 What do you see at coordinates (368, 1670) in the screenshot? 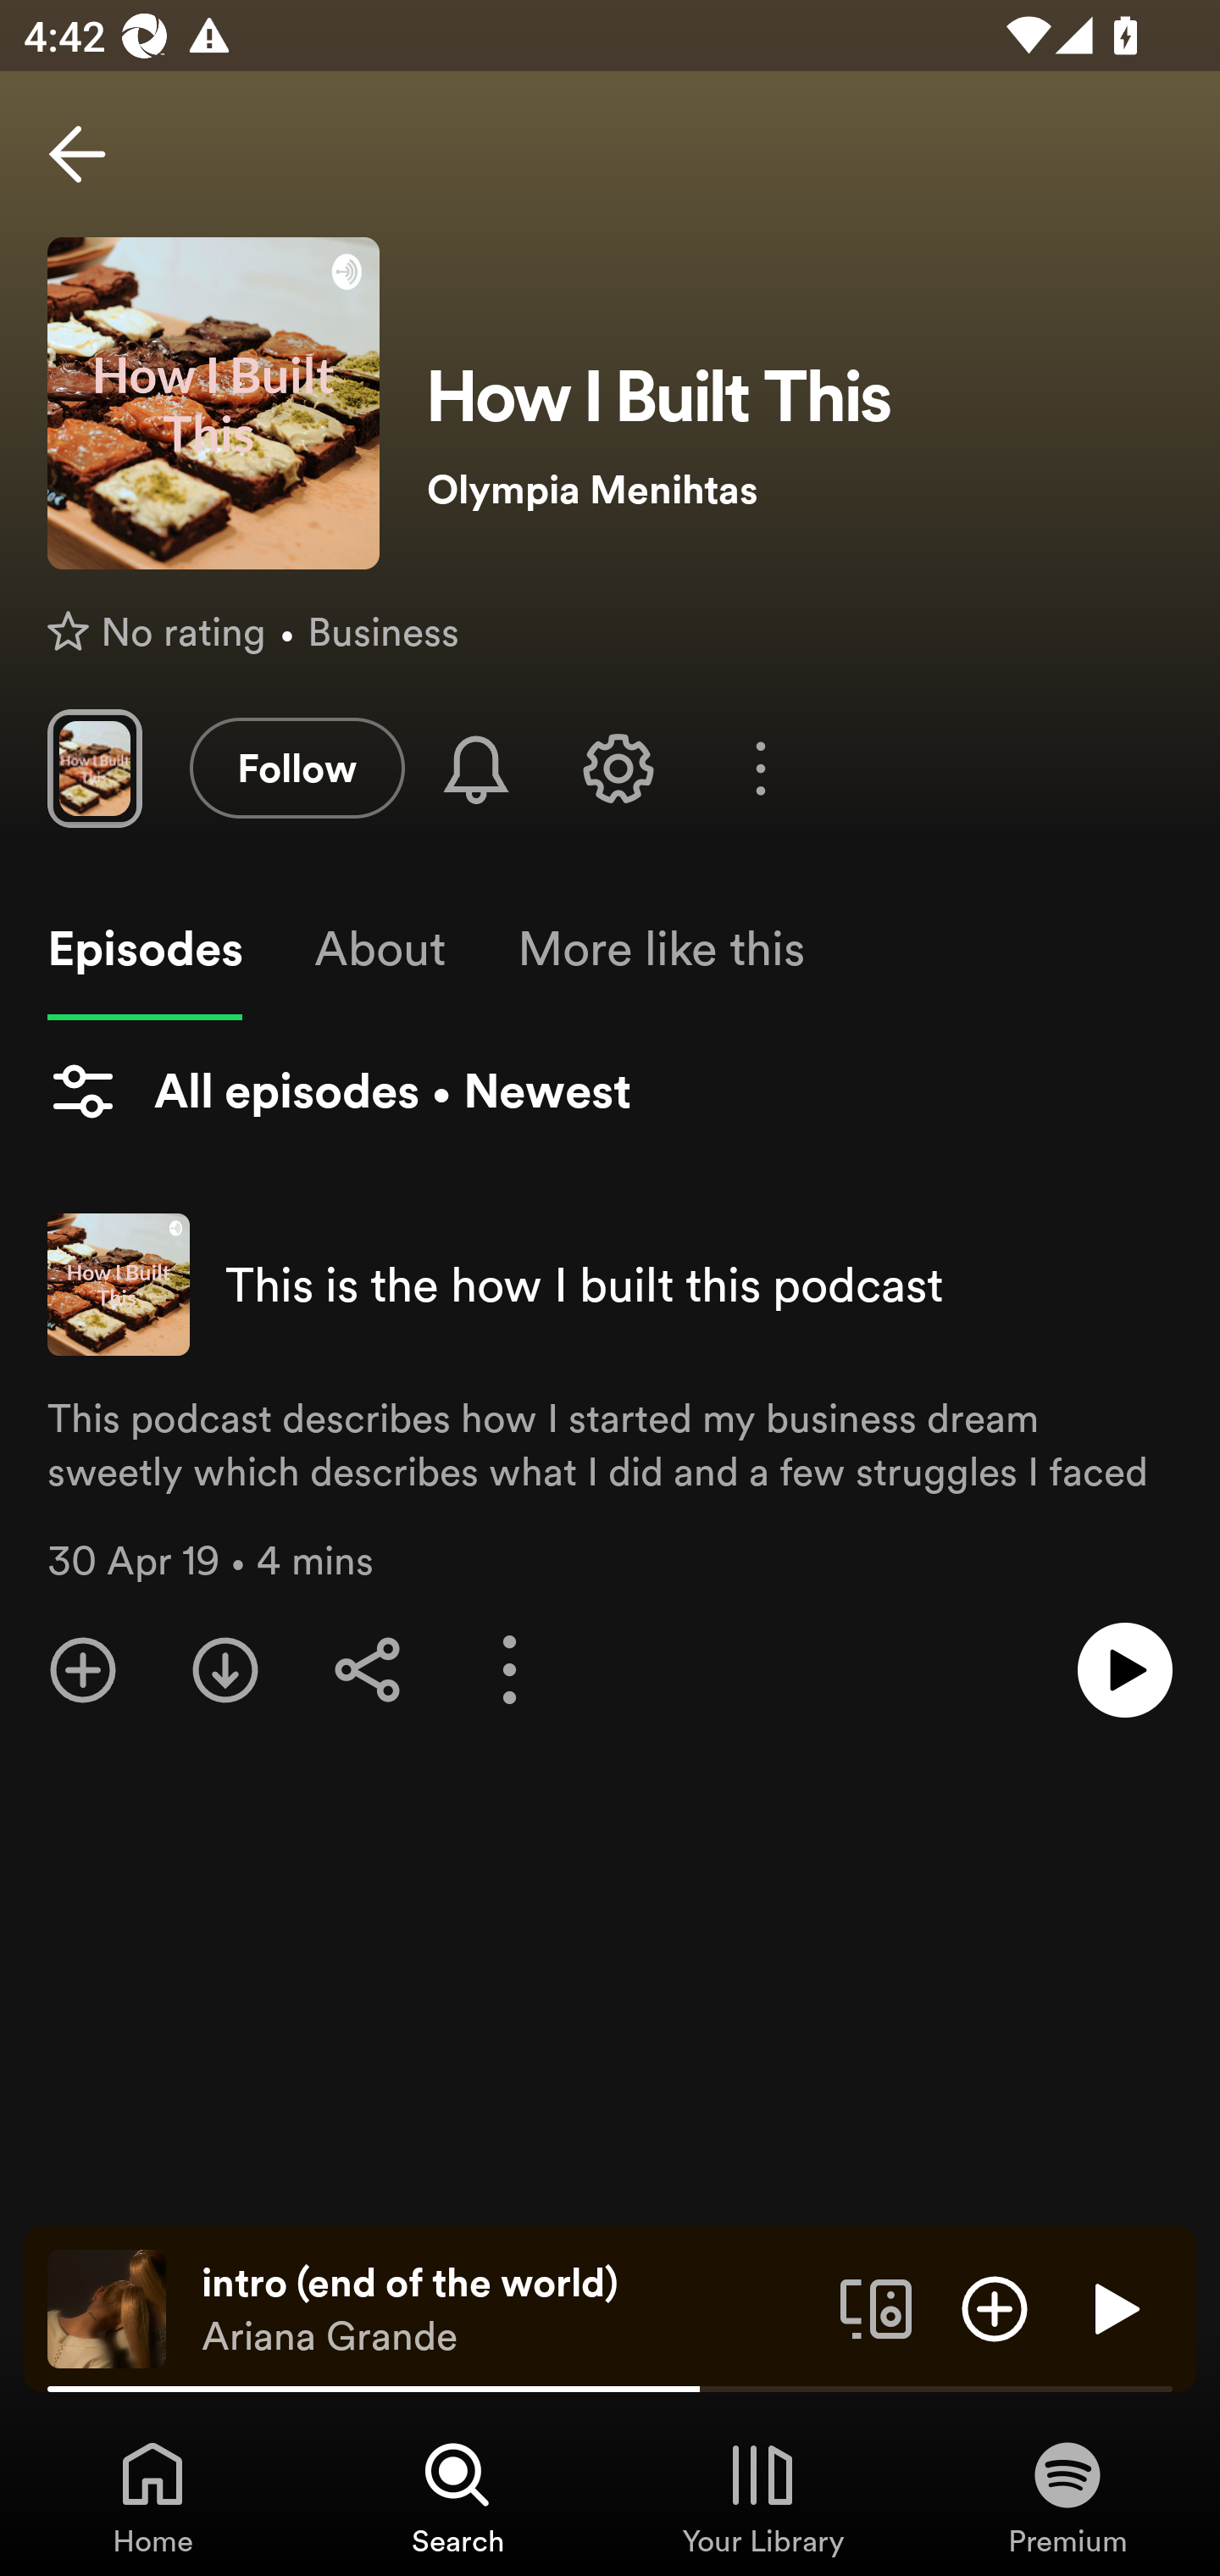
I see `Share` at bounding box center [368, 1670].